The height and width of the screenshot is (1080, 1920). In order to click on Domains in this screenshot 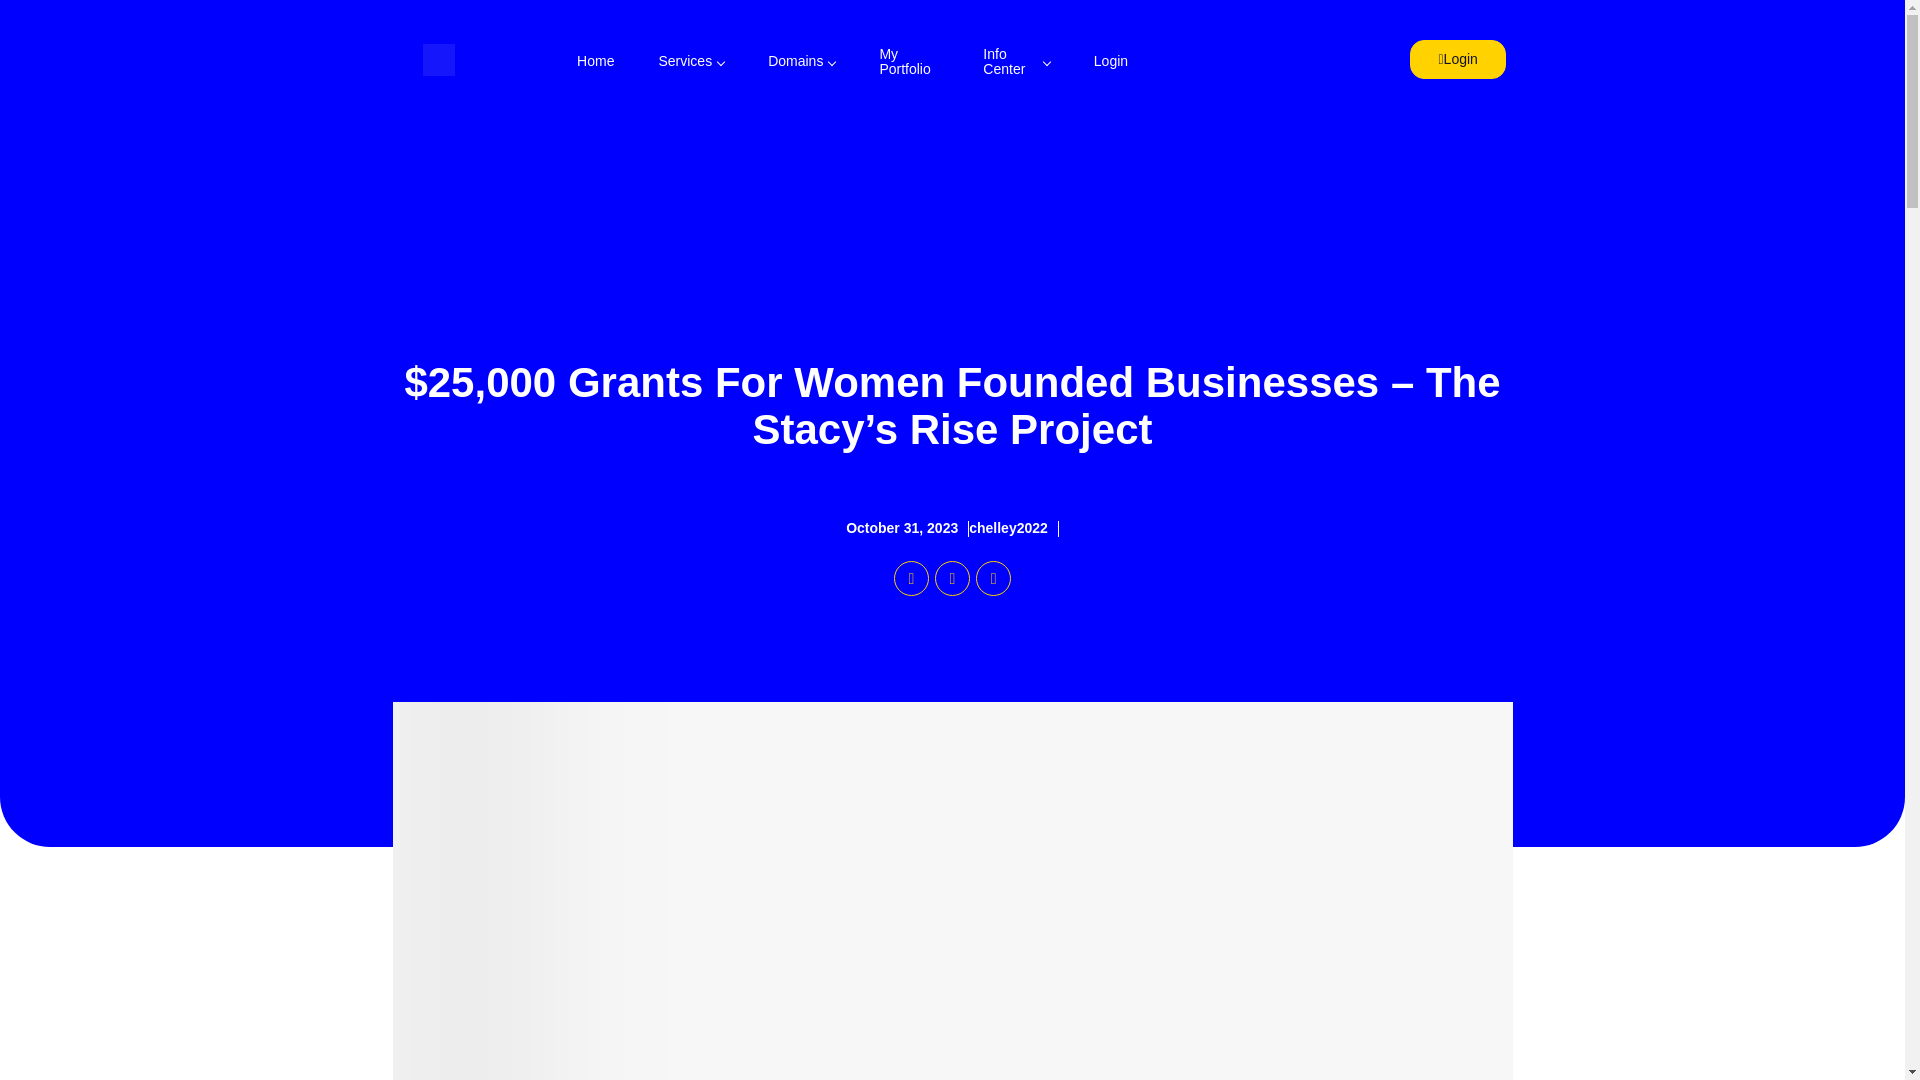, I will do `click(801, 62)`.